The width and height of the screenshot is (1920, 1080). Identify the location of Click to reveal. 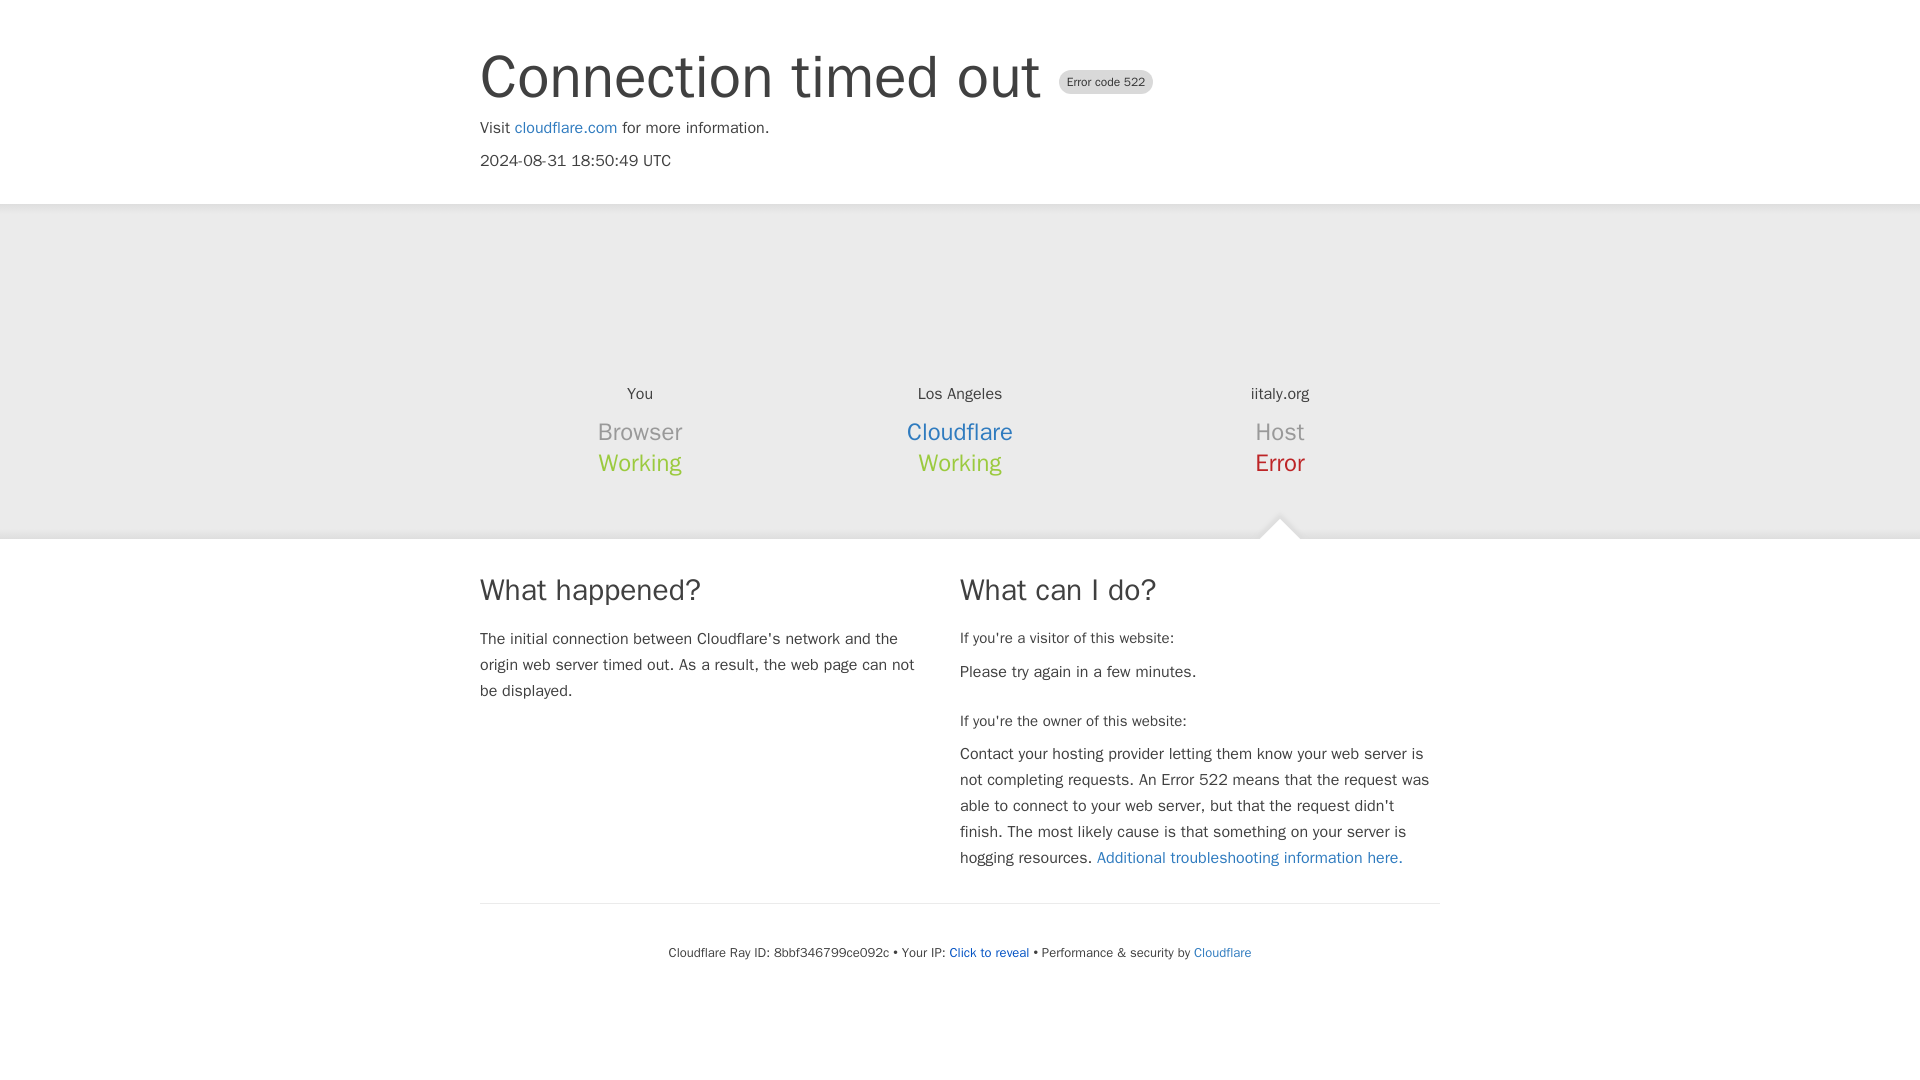
(990, 952).